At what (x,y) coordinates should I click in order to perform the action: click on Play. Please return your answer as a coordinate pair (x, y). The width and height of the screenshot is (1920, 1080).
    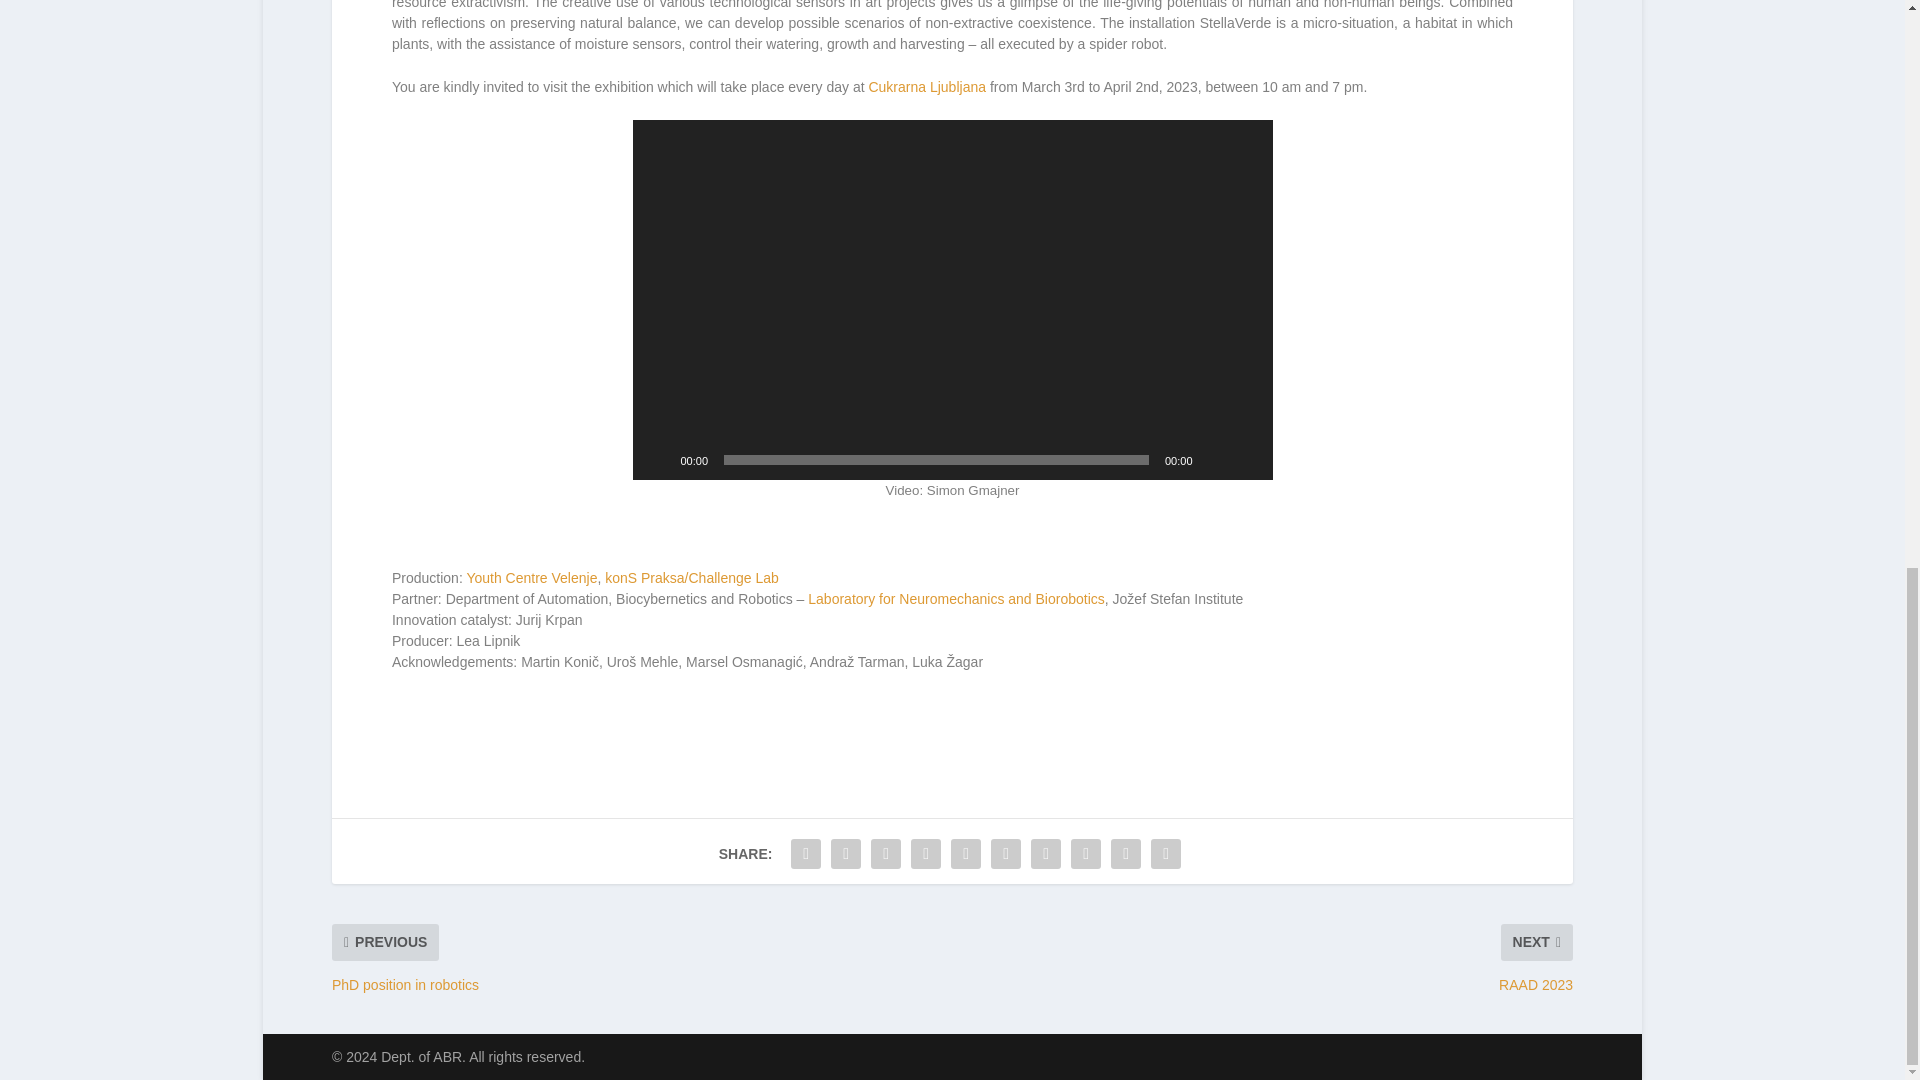
    Looking at the image, I should click on (658, 460).